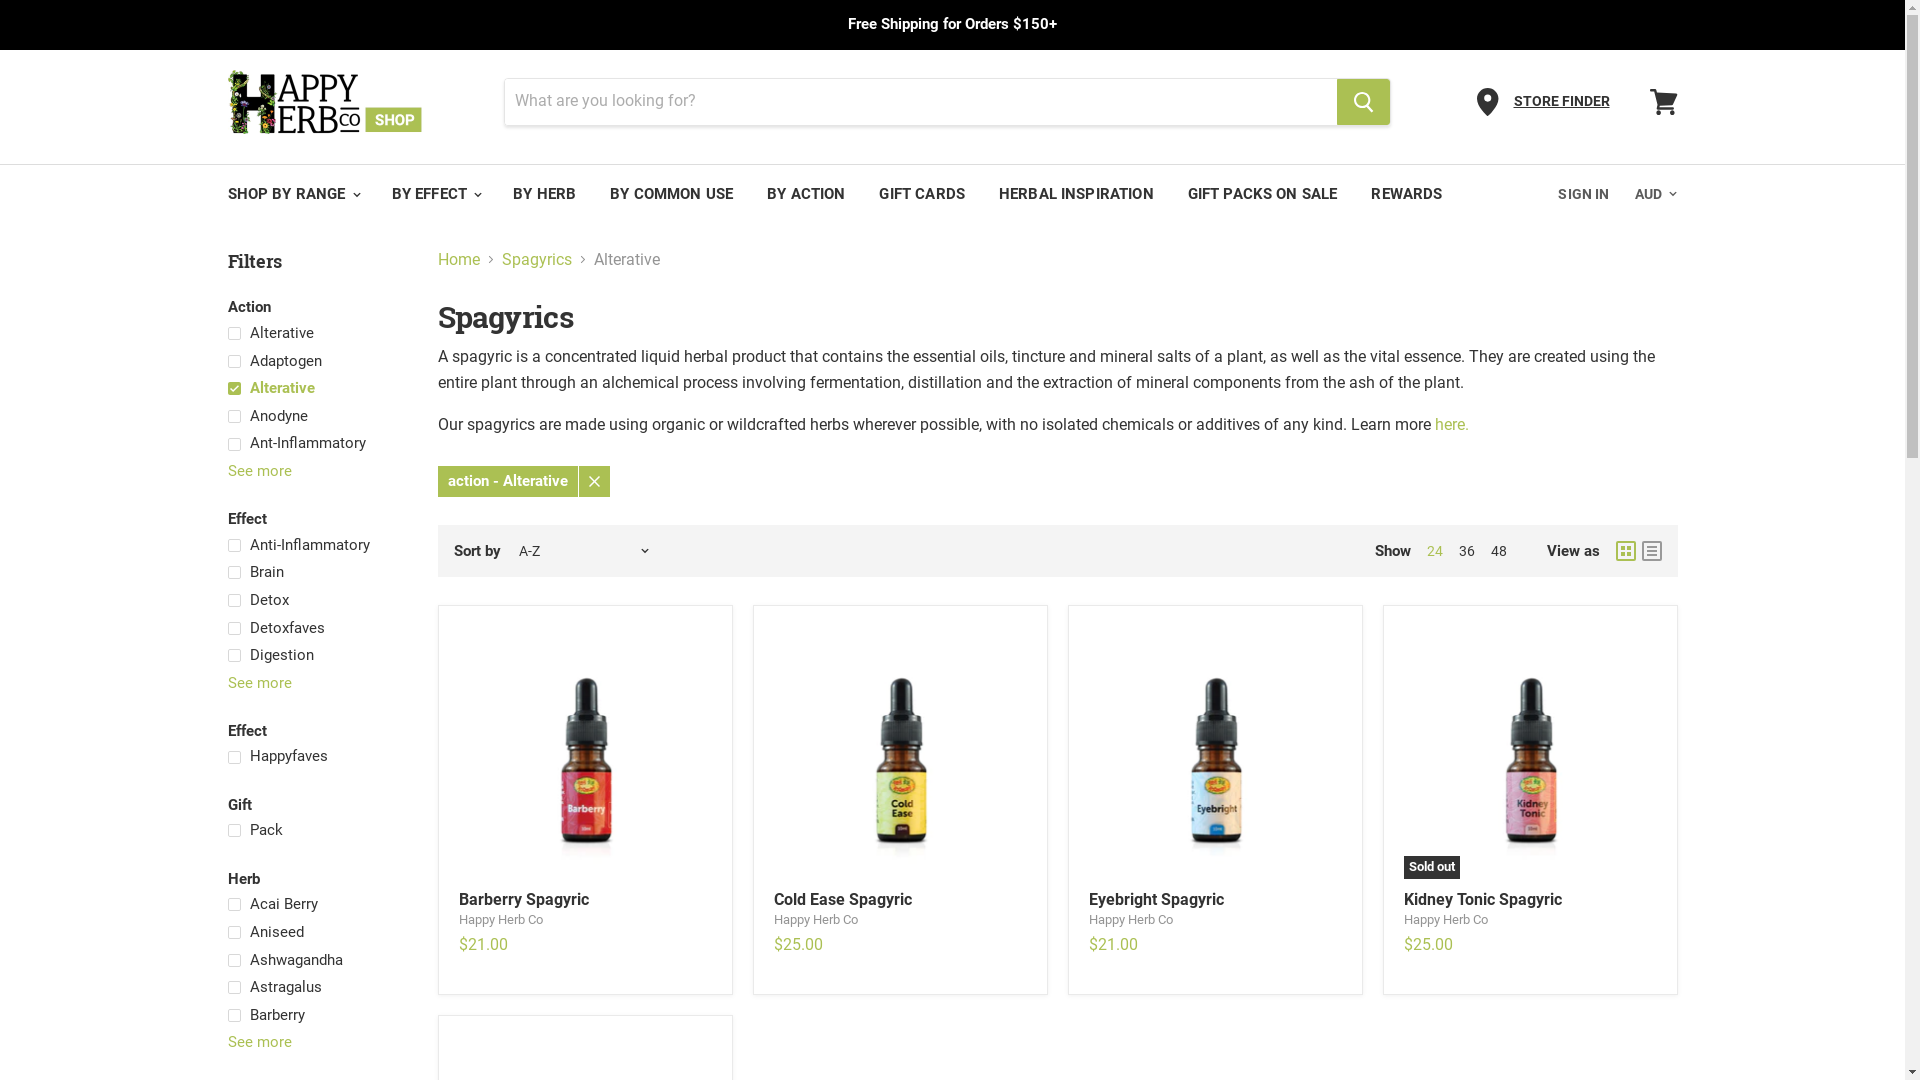 Image resolution: width=1920 pixels, height=1080 pixels. Describe the element at coordinates (1263, 193) in the screenshot. I see `GIFT PACKS ON SALE` at that location.